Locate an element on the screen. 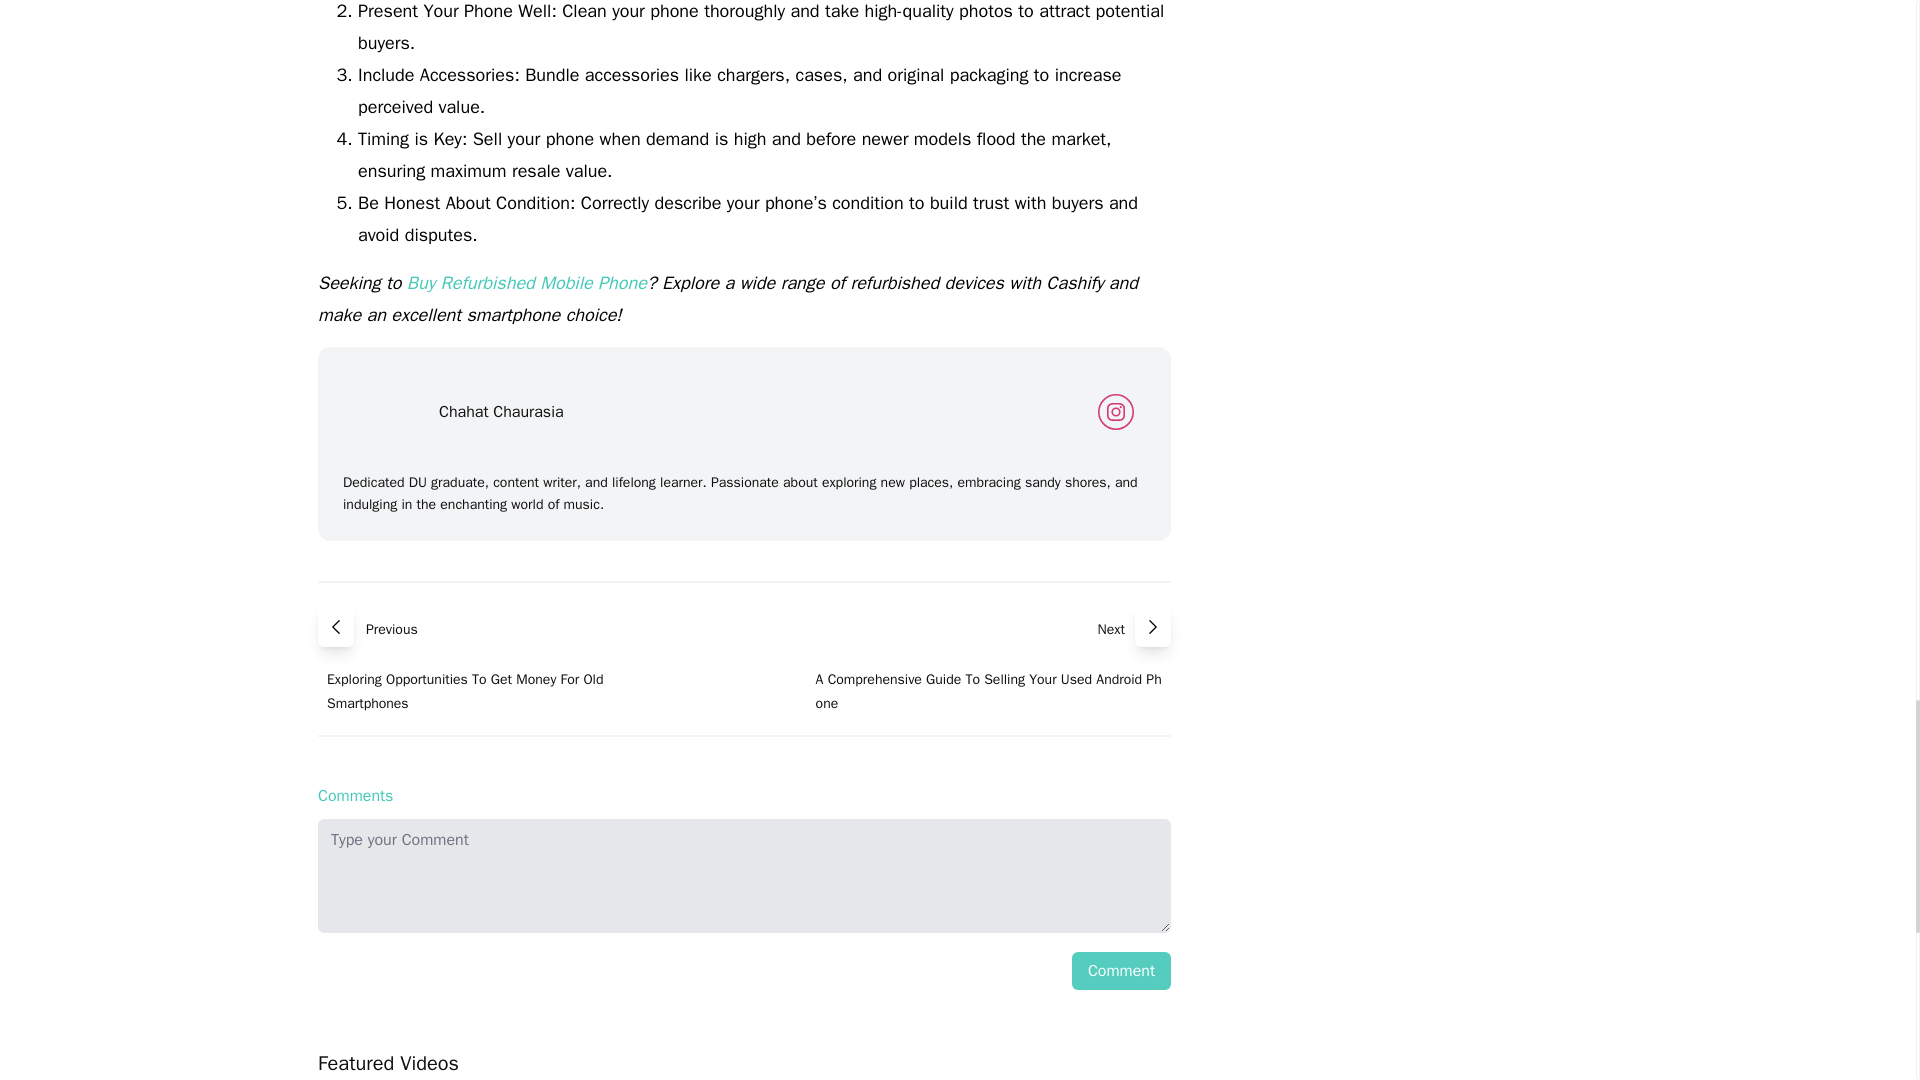  Next is located at coordinates (1116, 625).